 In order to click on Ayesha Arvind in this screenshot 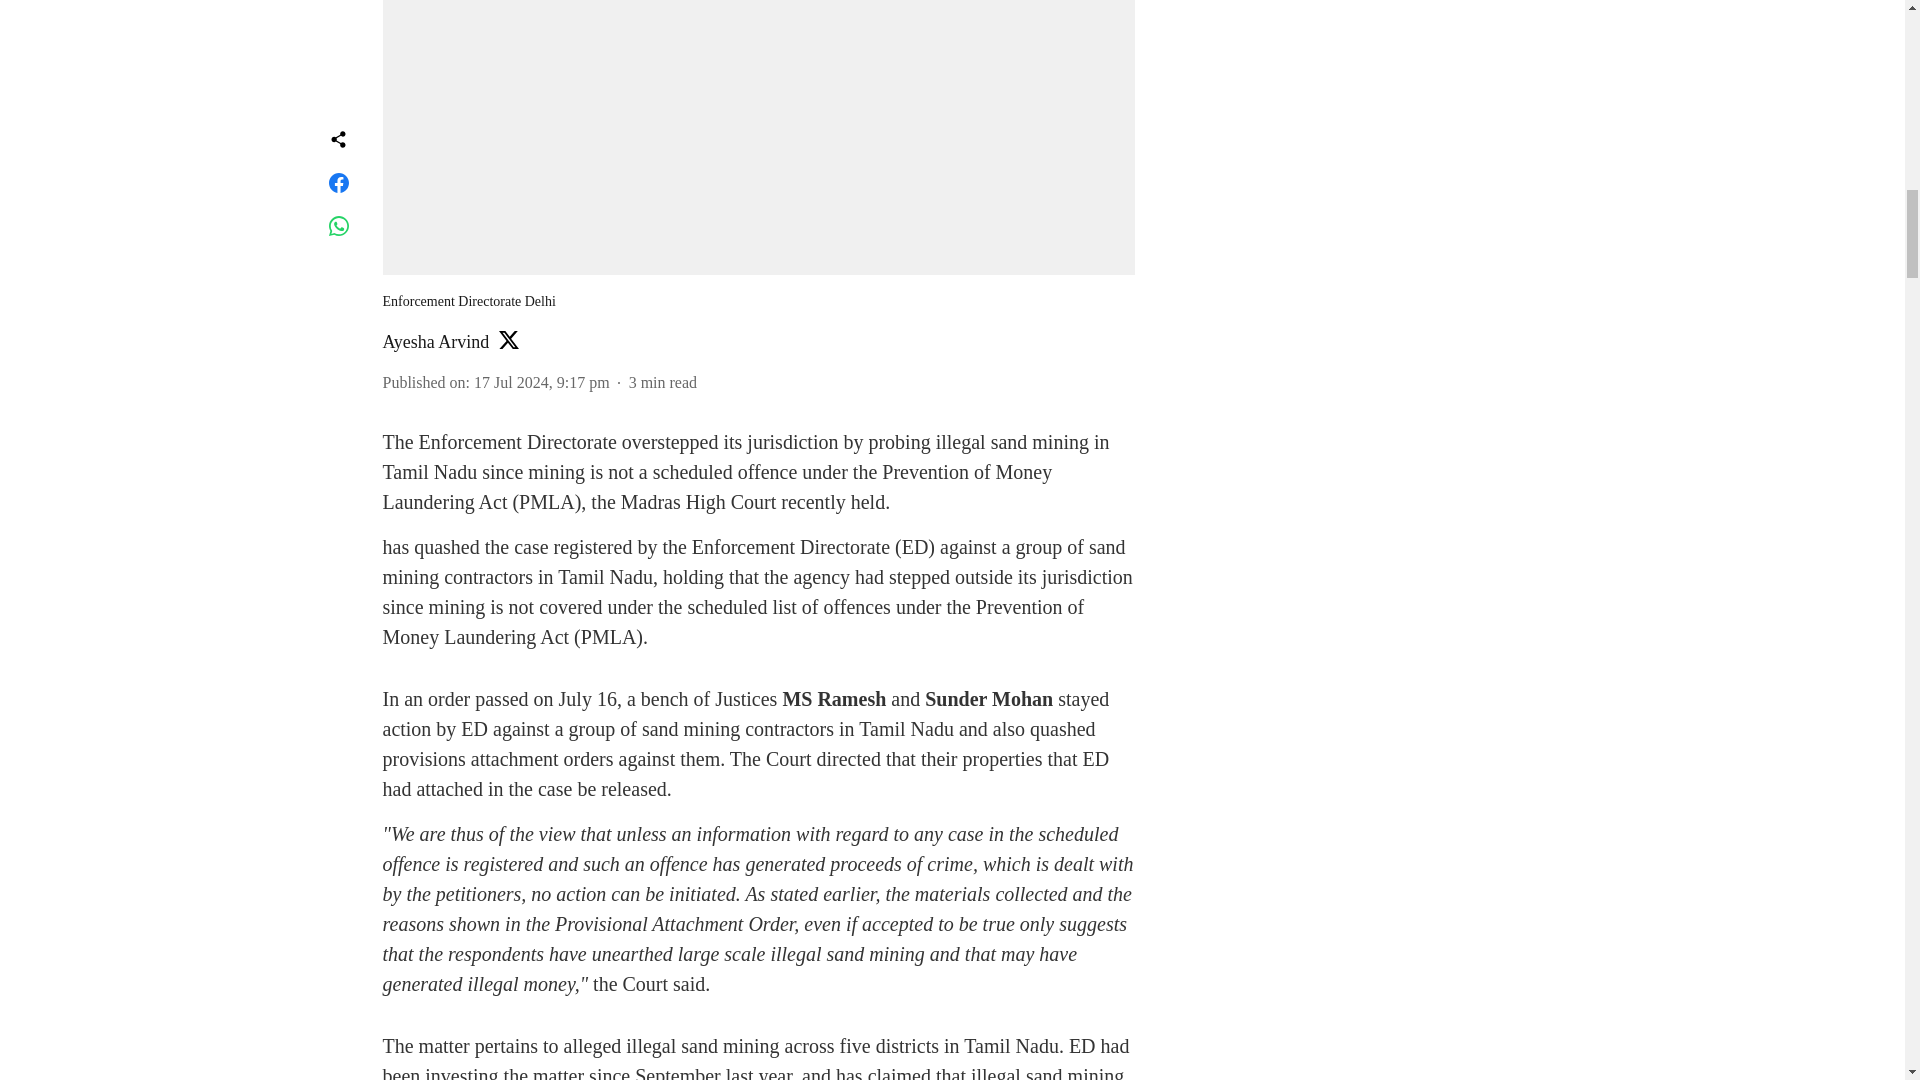, I will do `click(436, 342)`.